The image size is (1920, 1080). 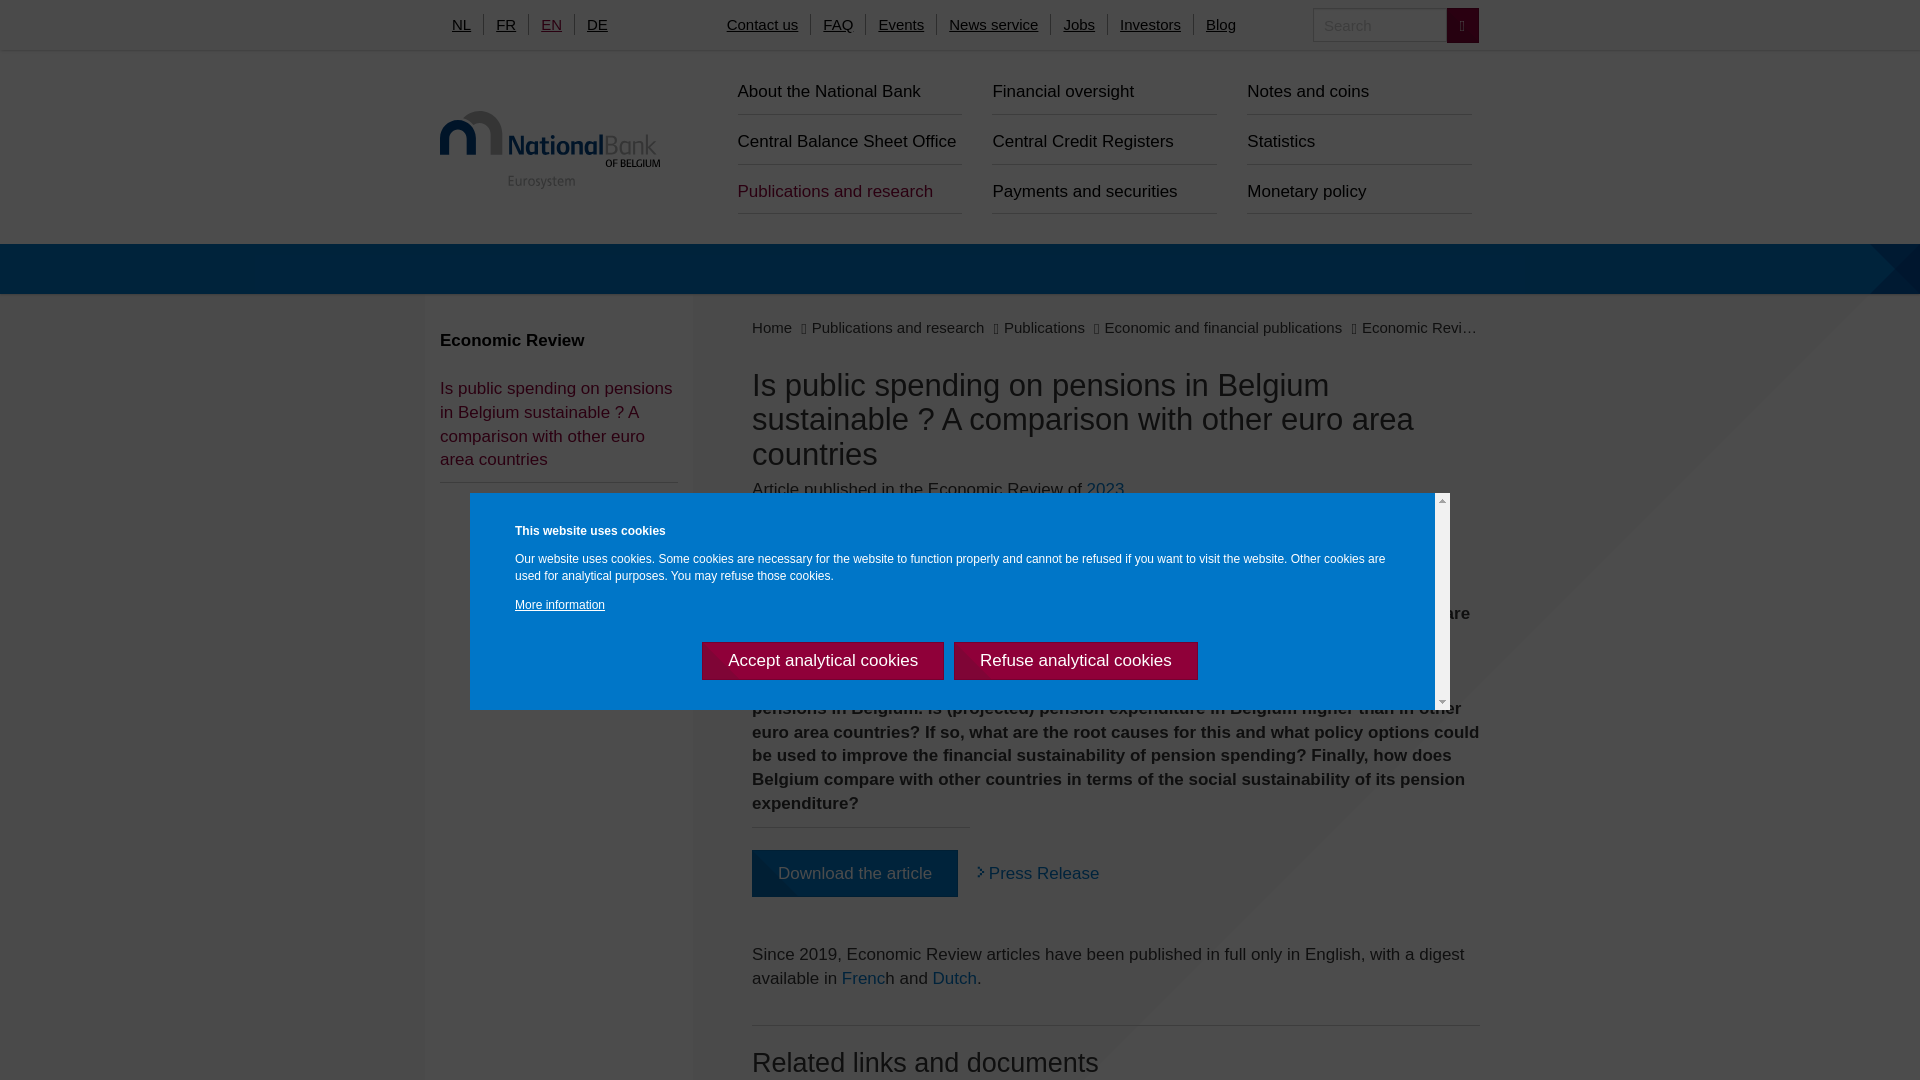 What do you see at coordinates (855, 873) in the screenshot?
I see `Download the article` at bounding box center [855, 873].